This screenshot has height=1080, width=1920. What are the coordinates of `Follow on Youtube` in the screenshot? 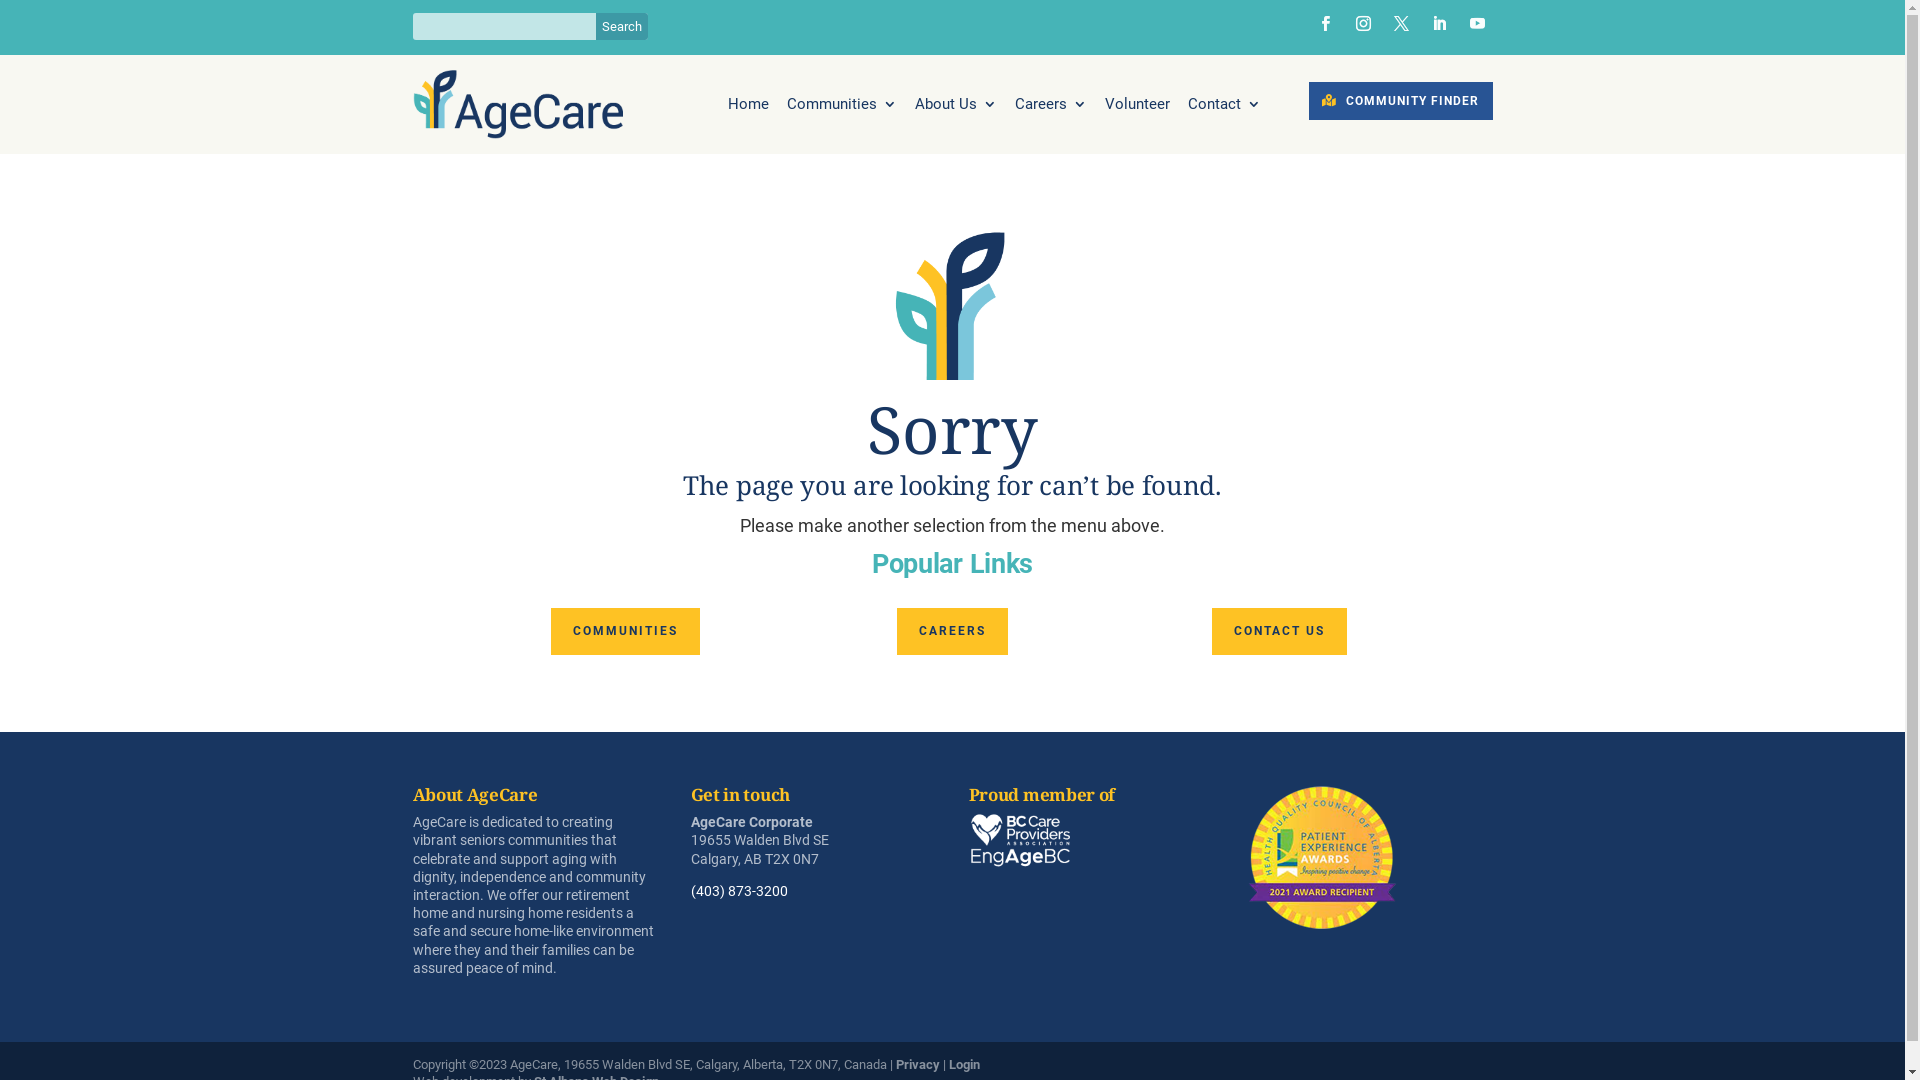 It's located at (1477, 23).